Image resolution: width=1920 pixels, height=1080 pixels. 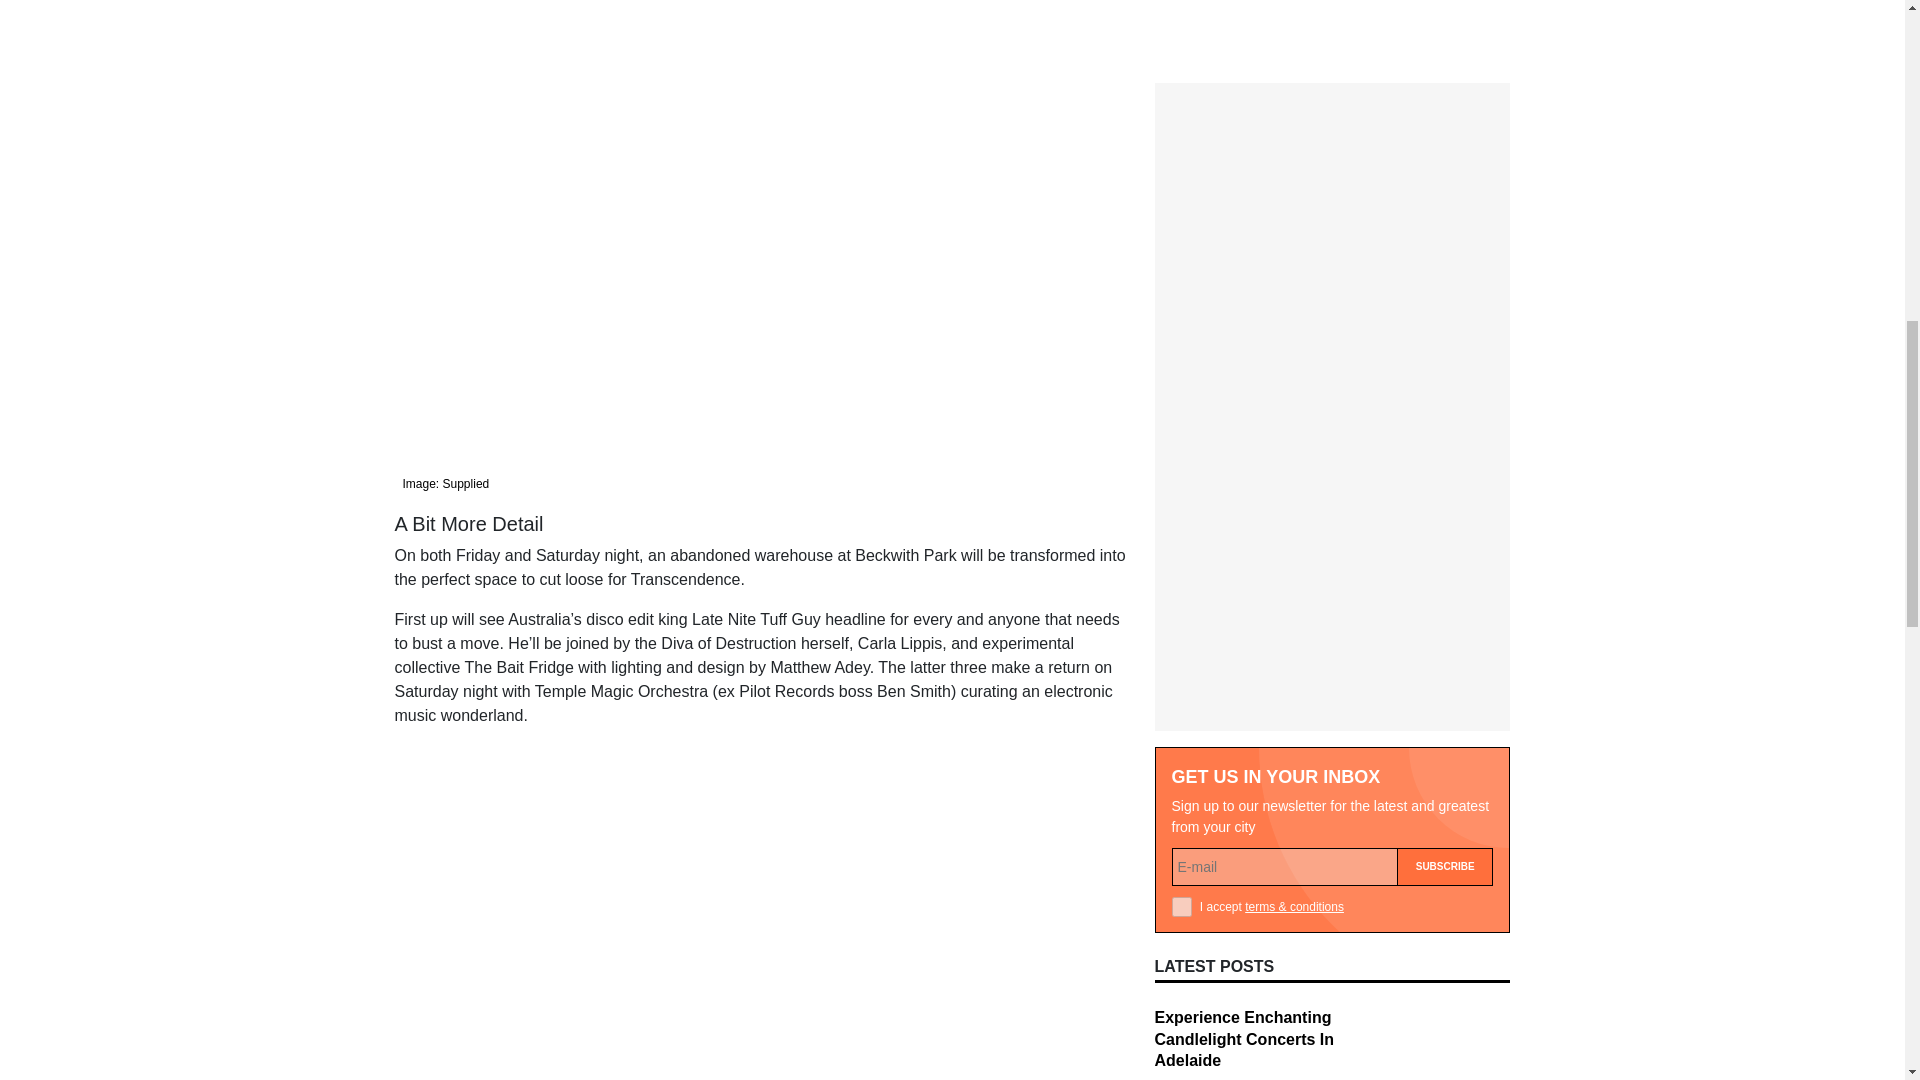 I want to click on AUGUST 1, 2024, so click(x=1200, y=821).